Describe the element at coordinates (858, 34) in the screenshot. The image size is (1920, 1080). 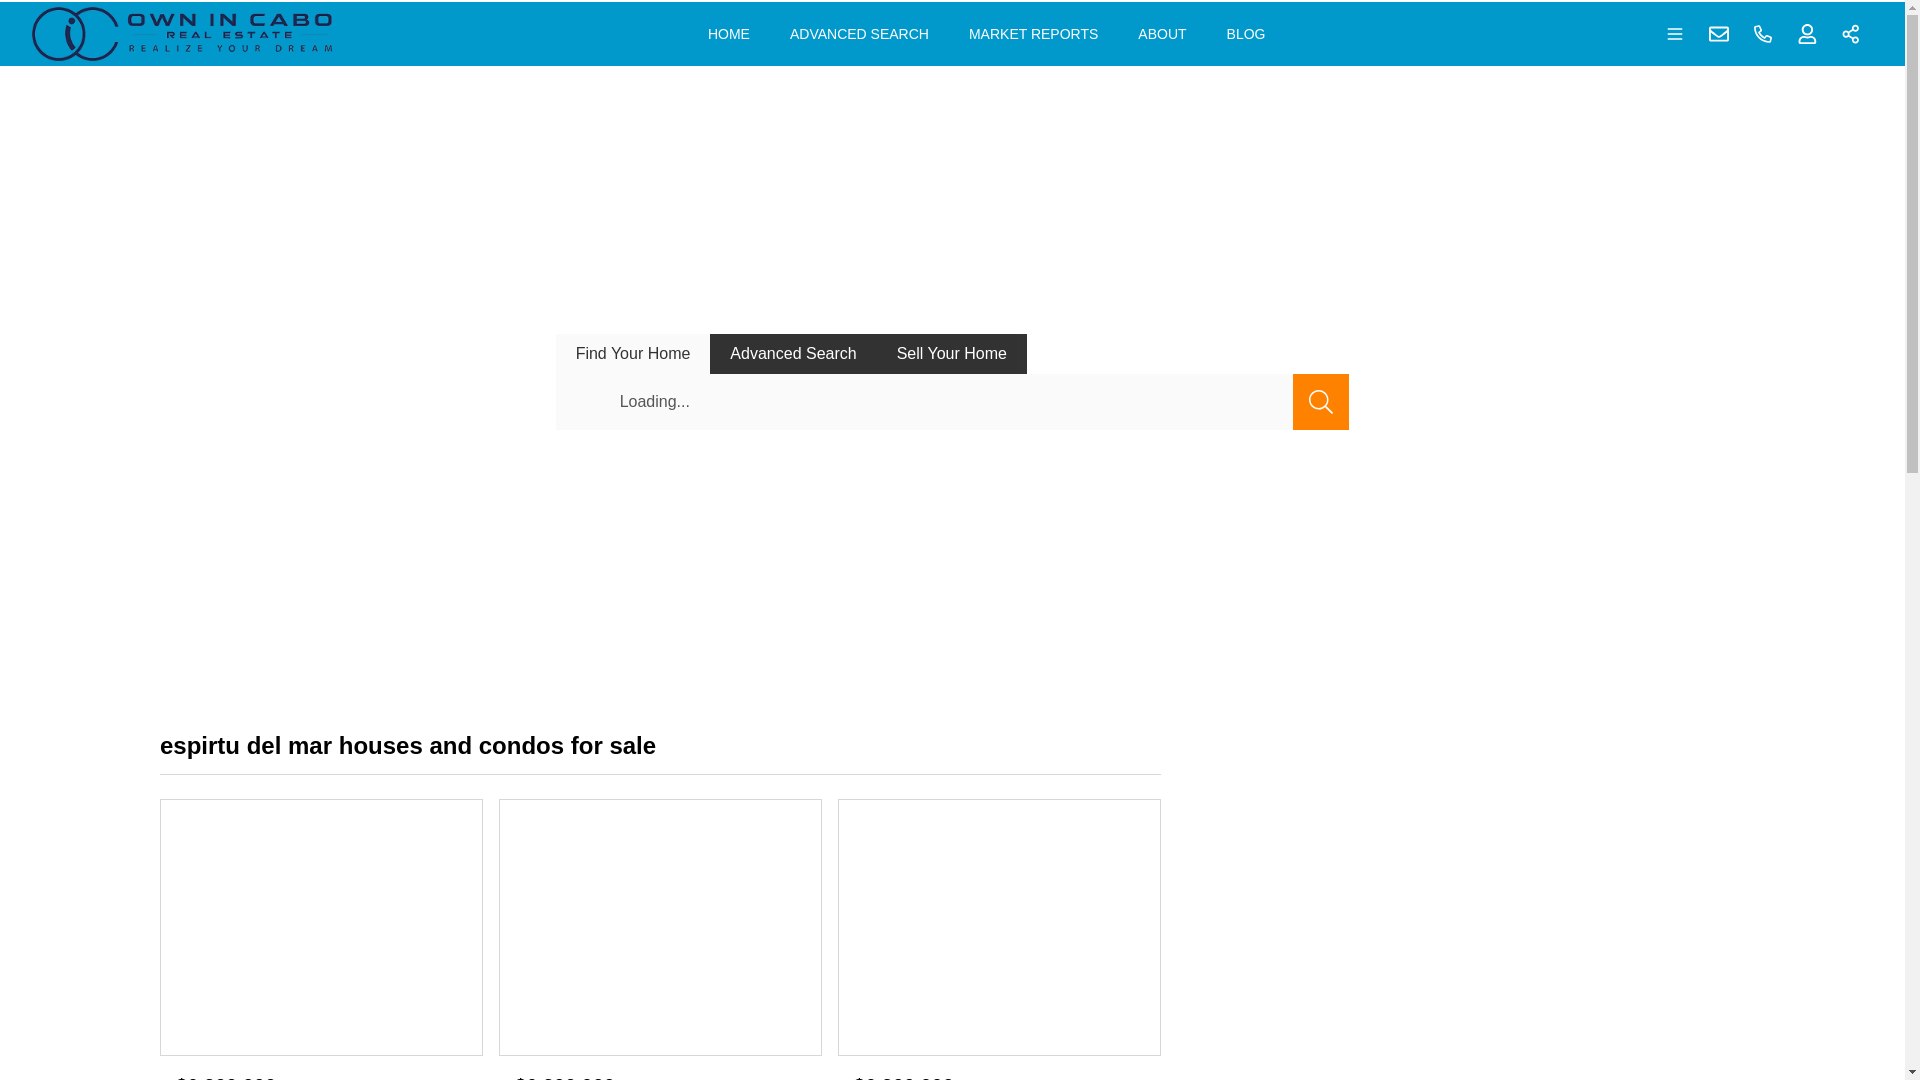
I see `ADVANCED SEARCH` at that location.